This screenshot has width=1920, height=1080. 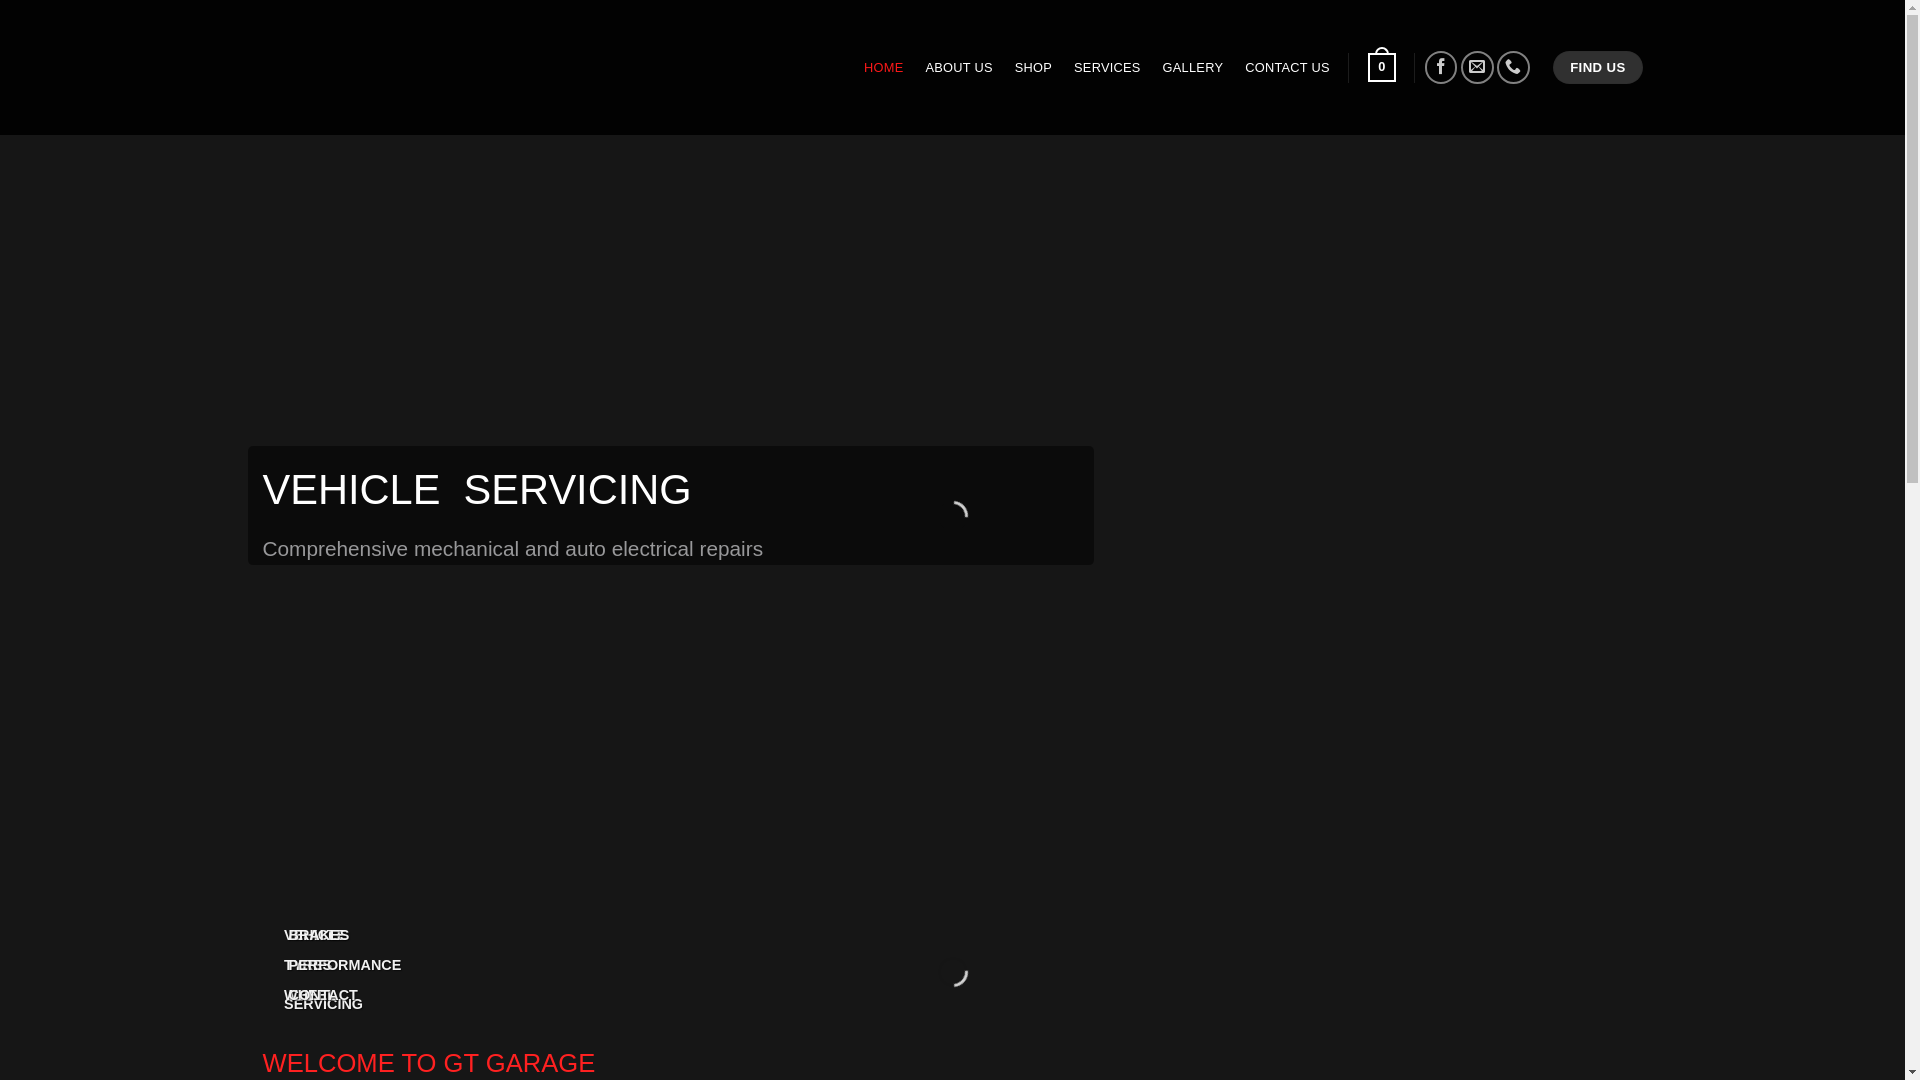 What do you see at coordinates (1034, 68) in the screenshot?
I see `SHOP` at bounding box center [1034, 68].